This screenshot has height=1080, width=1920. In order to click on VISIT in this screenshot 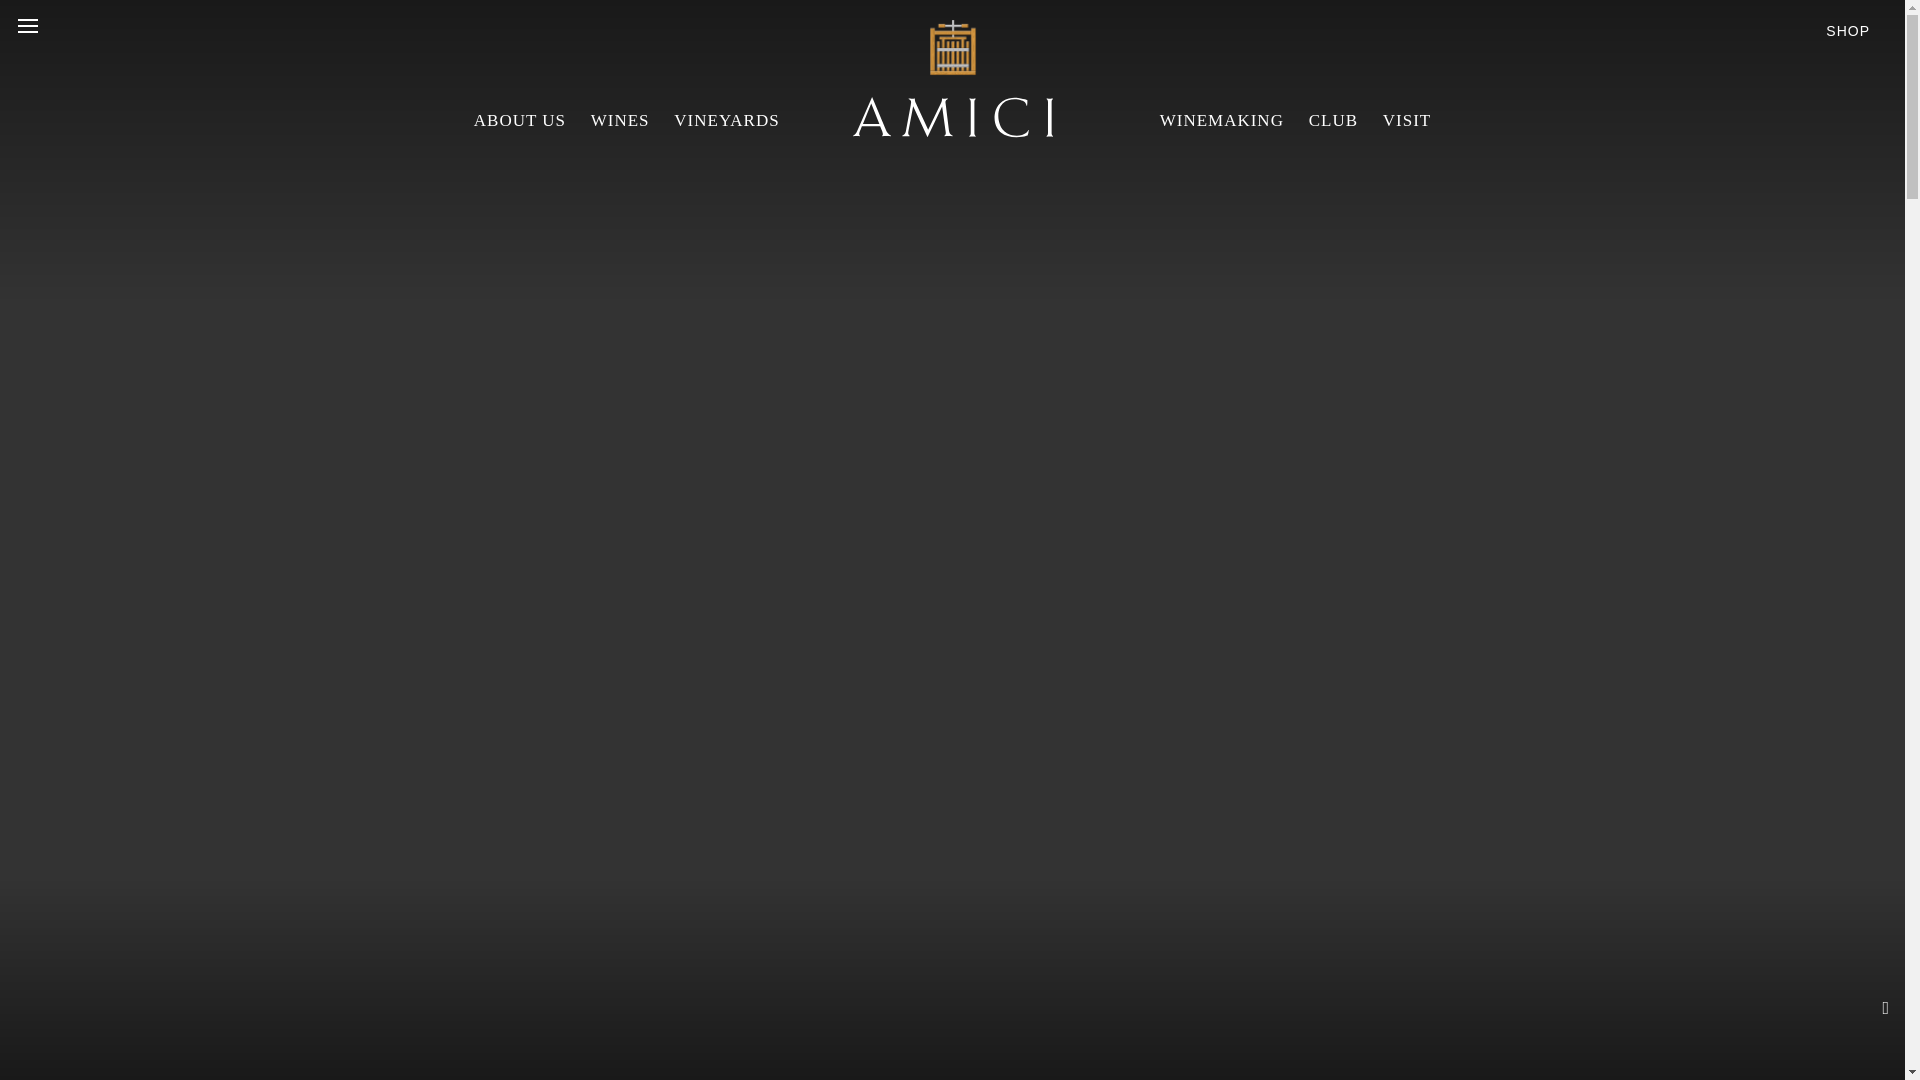, I will do `click(1406, 120)`.